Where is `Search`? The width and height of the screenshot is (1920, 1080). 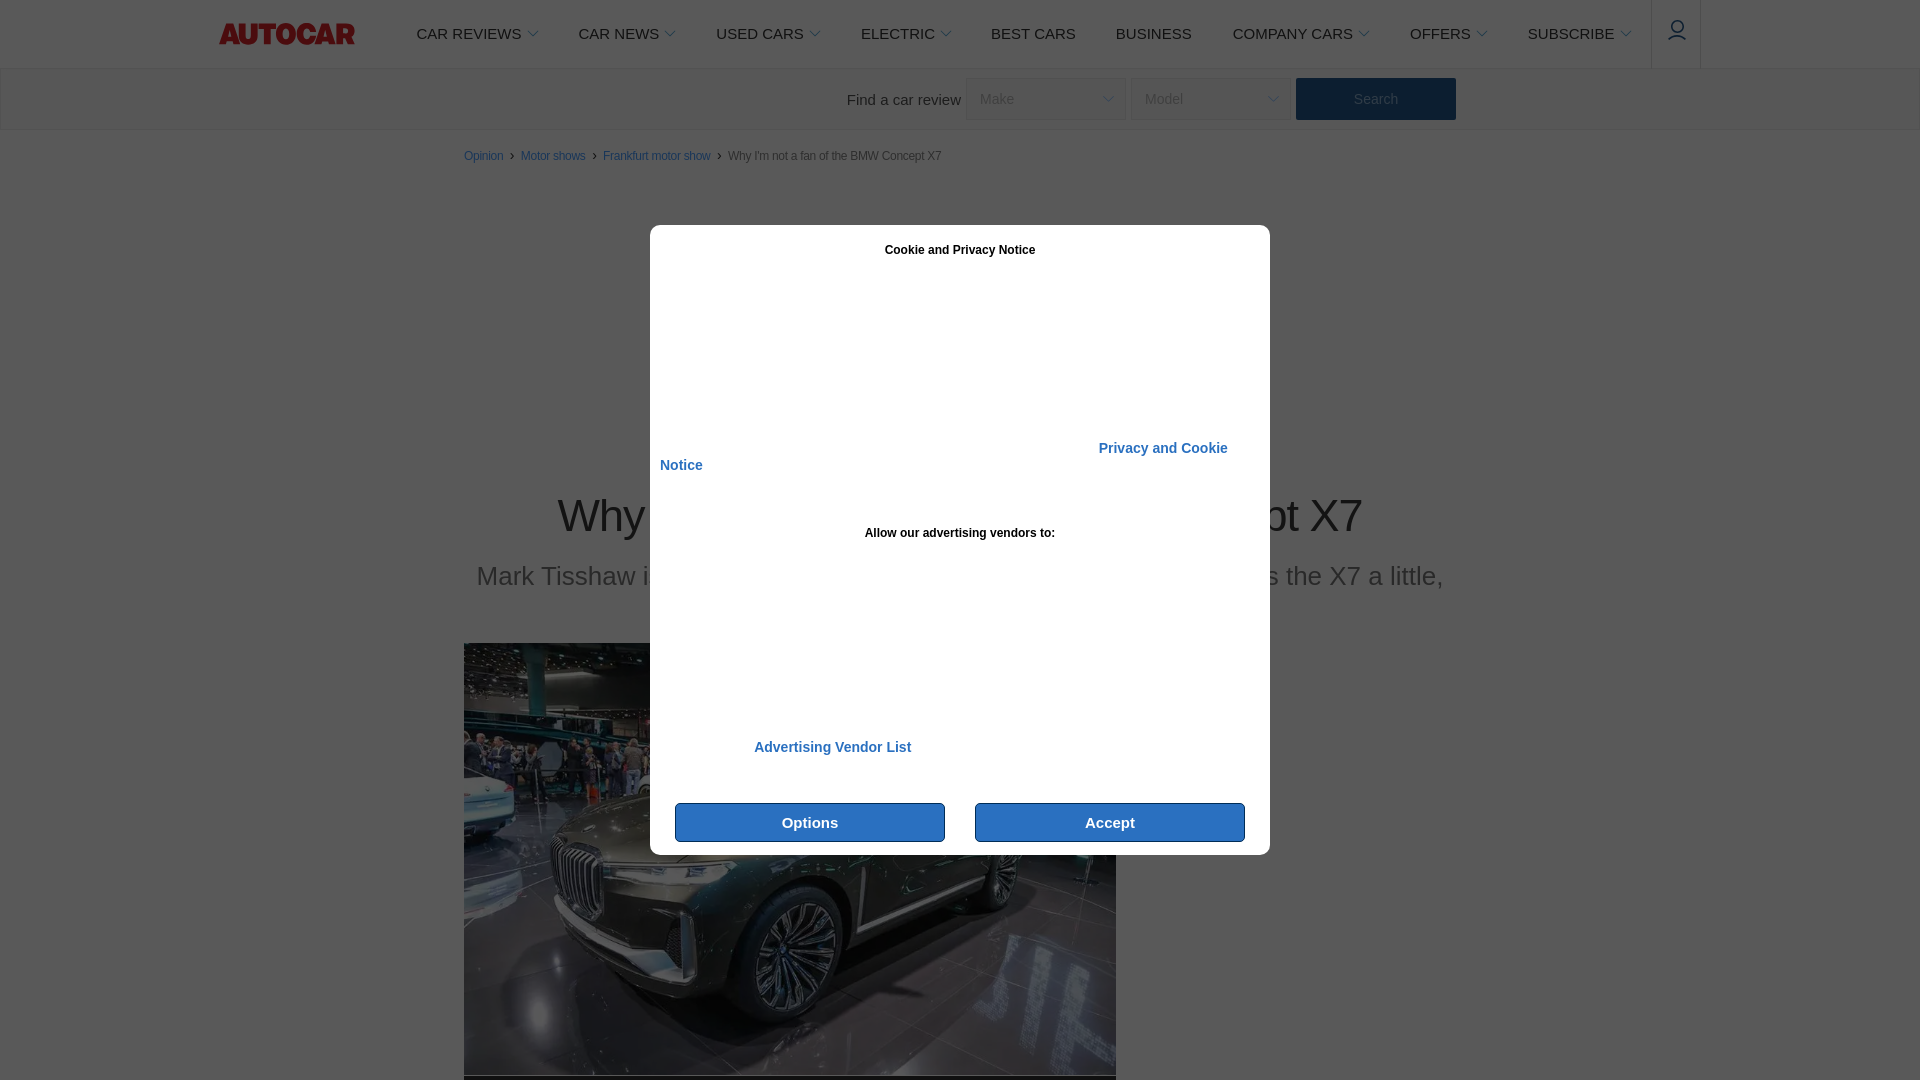 Search is located at coordinates (1376, 98).